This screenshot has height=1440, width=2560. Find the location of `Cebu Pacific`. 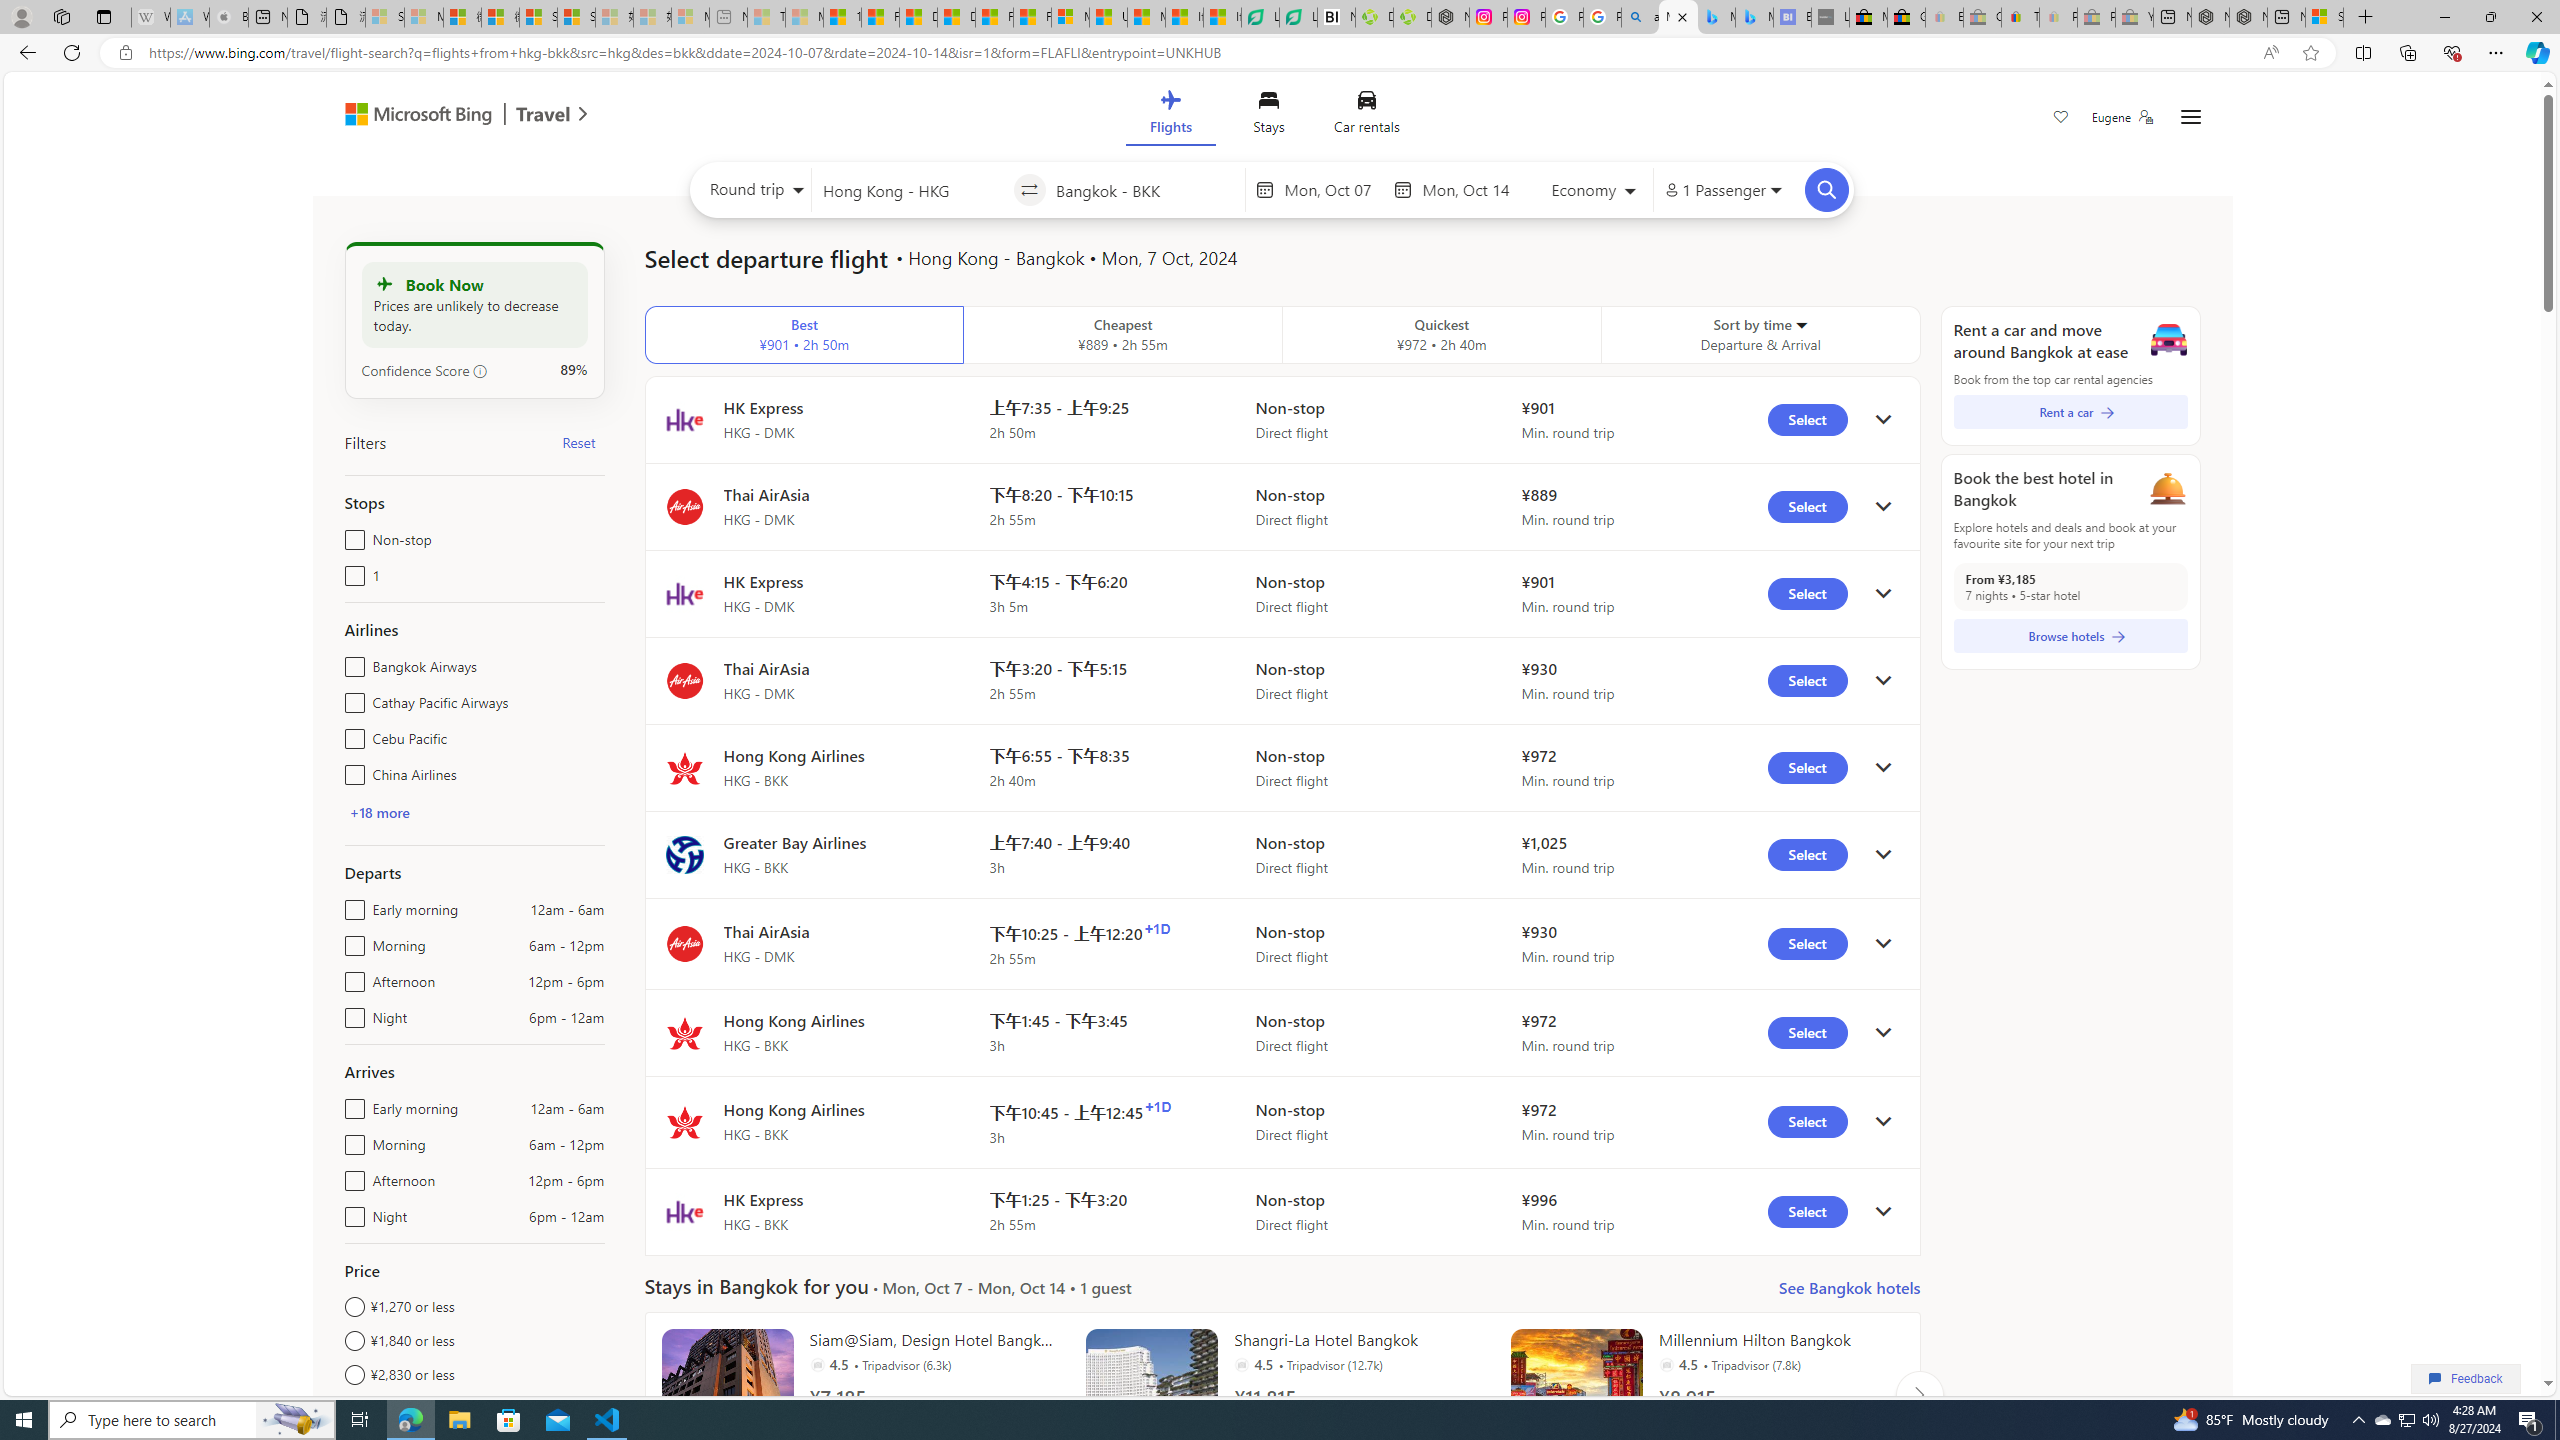

Cebu Pacific is located at coordinates (350, 734).